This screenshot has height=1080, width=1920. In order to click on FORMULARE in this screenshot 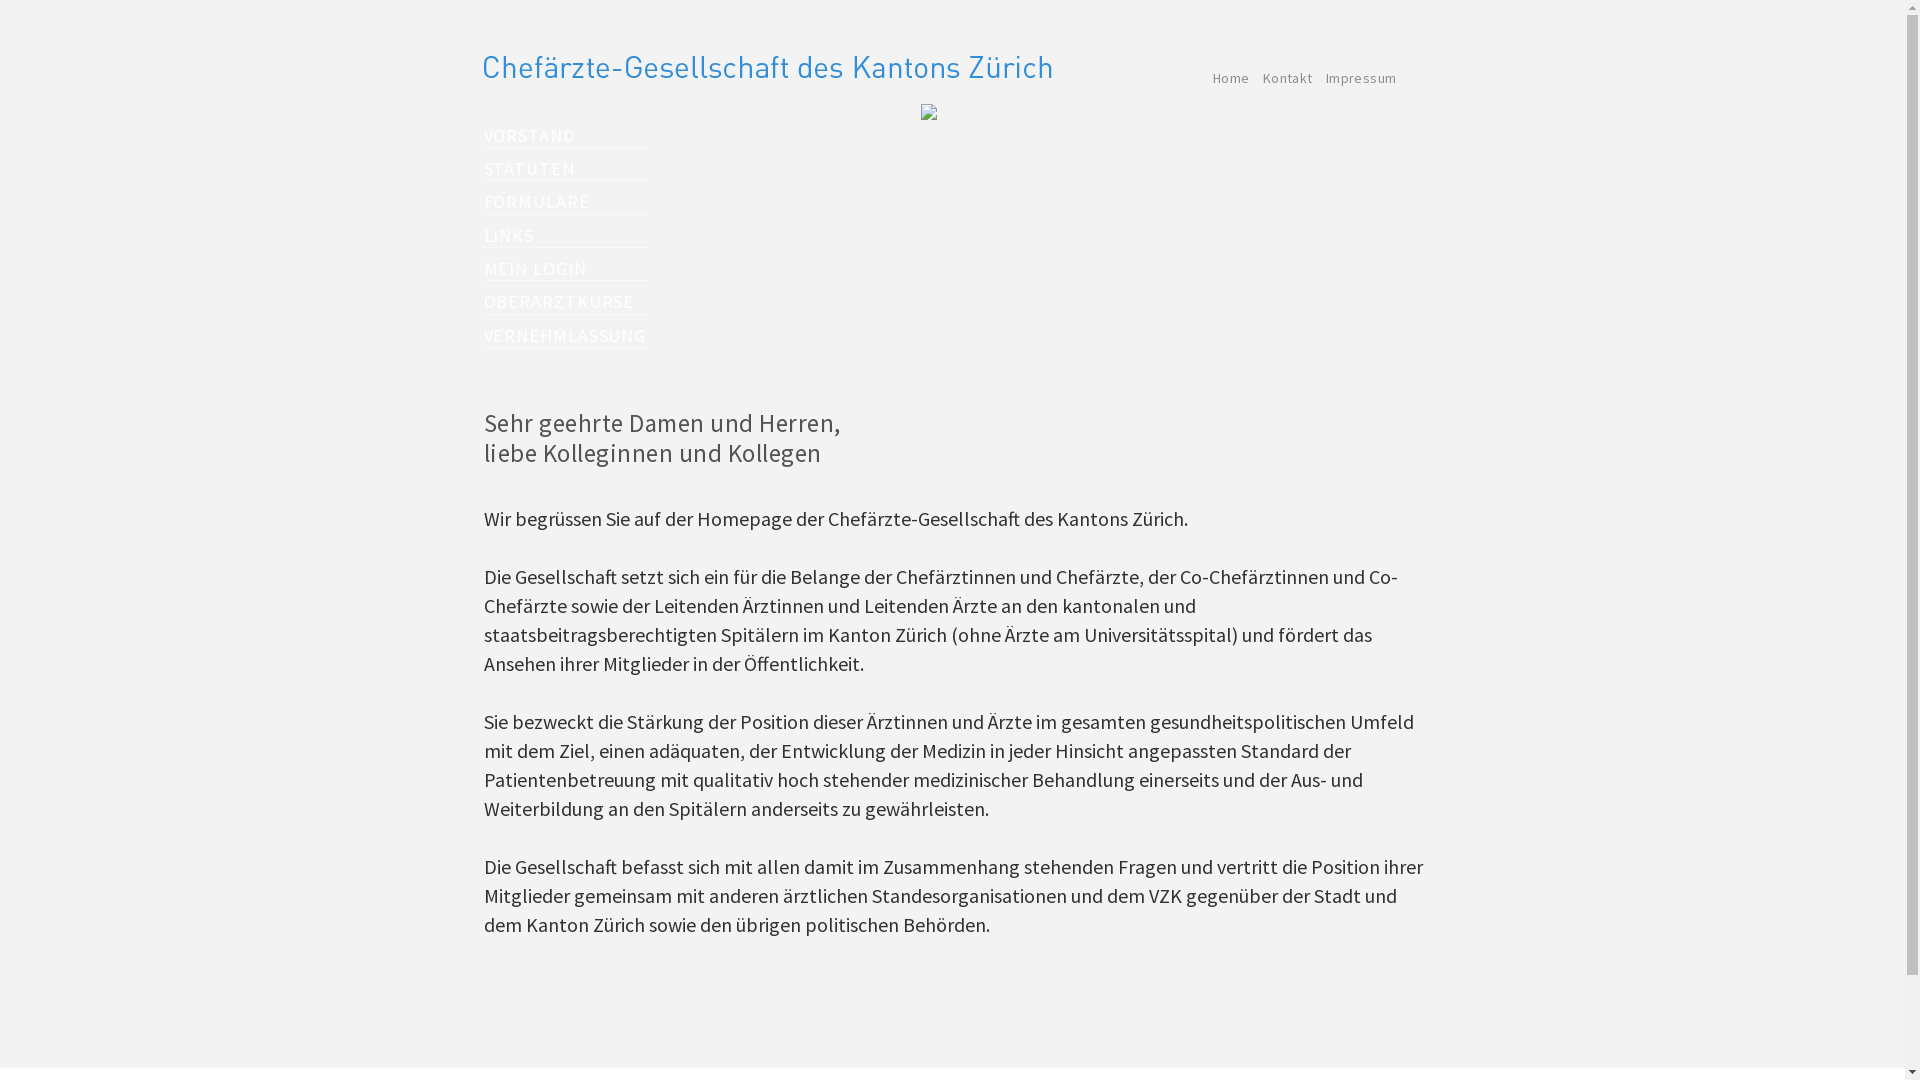, I will do `click(566, 202)`.